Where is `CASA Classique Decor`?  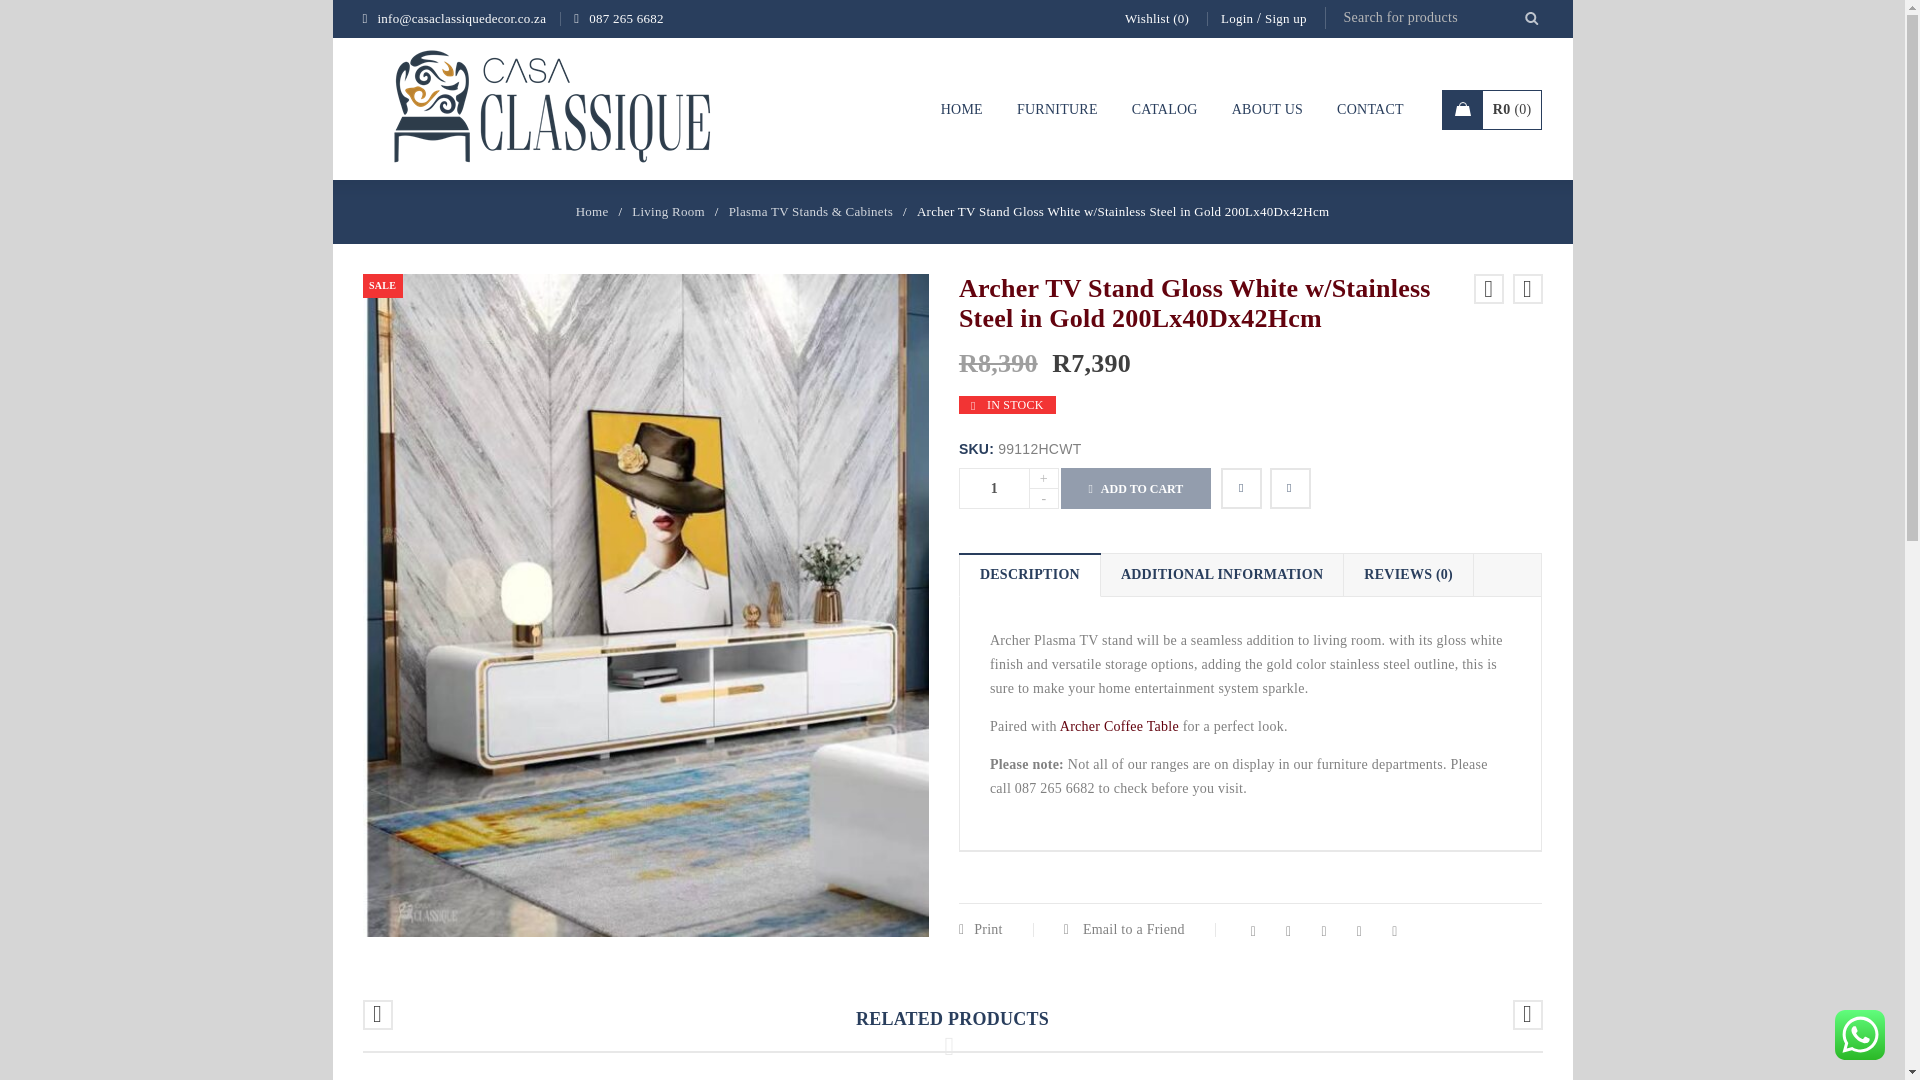
CASA Classique Decor is located at coordinates (552, 109).